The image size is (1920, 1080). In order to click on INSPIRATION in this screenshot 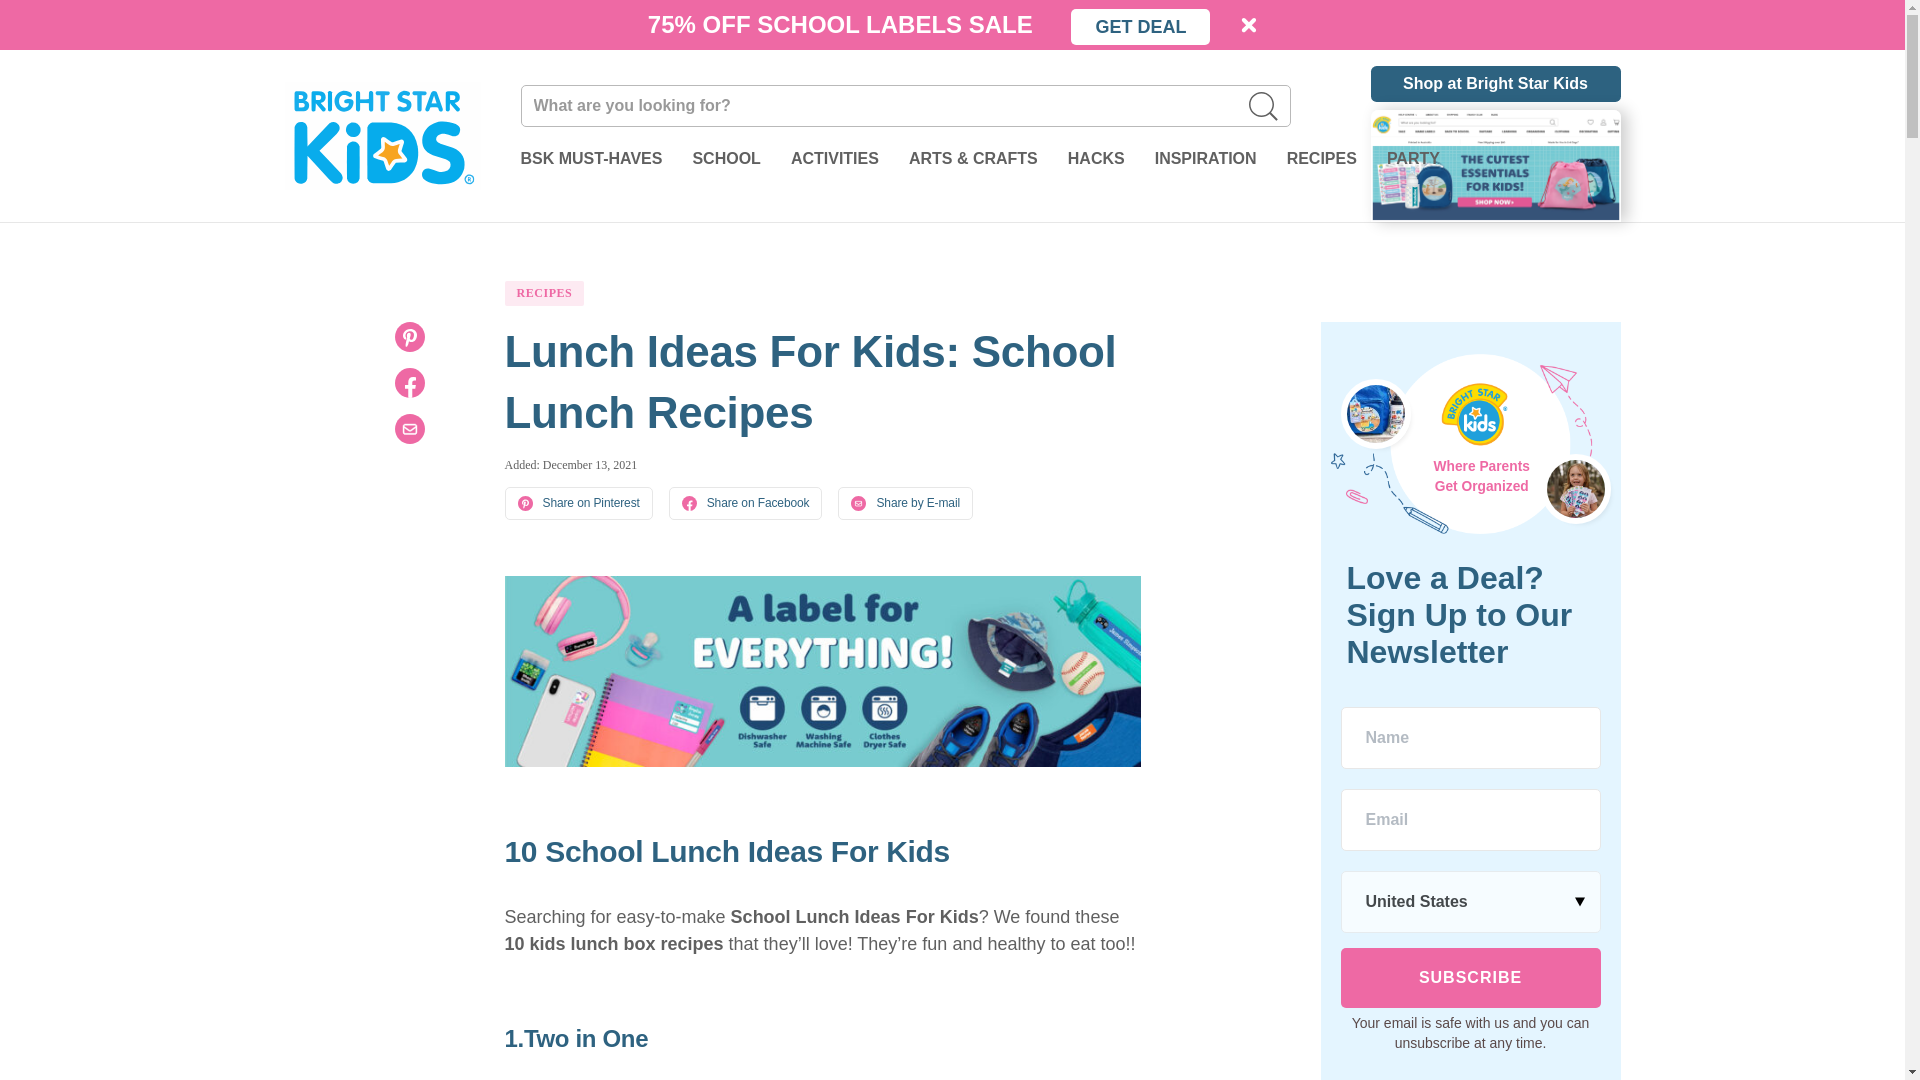, I will do `click(1206, 166)`.